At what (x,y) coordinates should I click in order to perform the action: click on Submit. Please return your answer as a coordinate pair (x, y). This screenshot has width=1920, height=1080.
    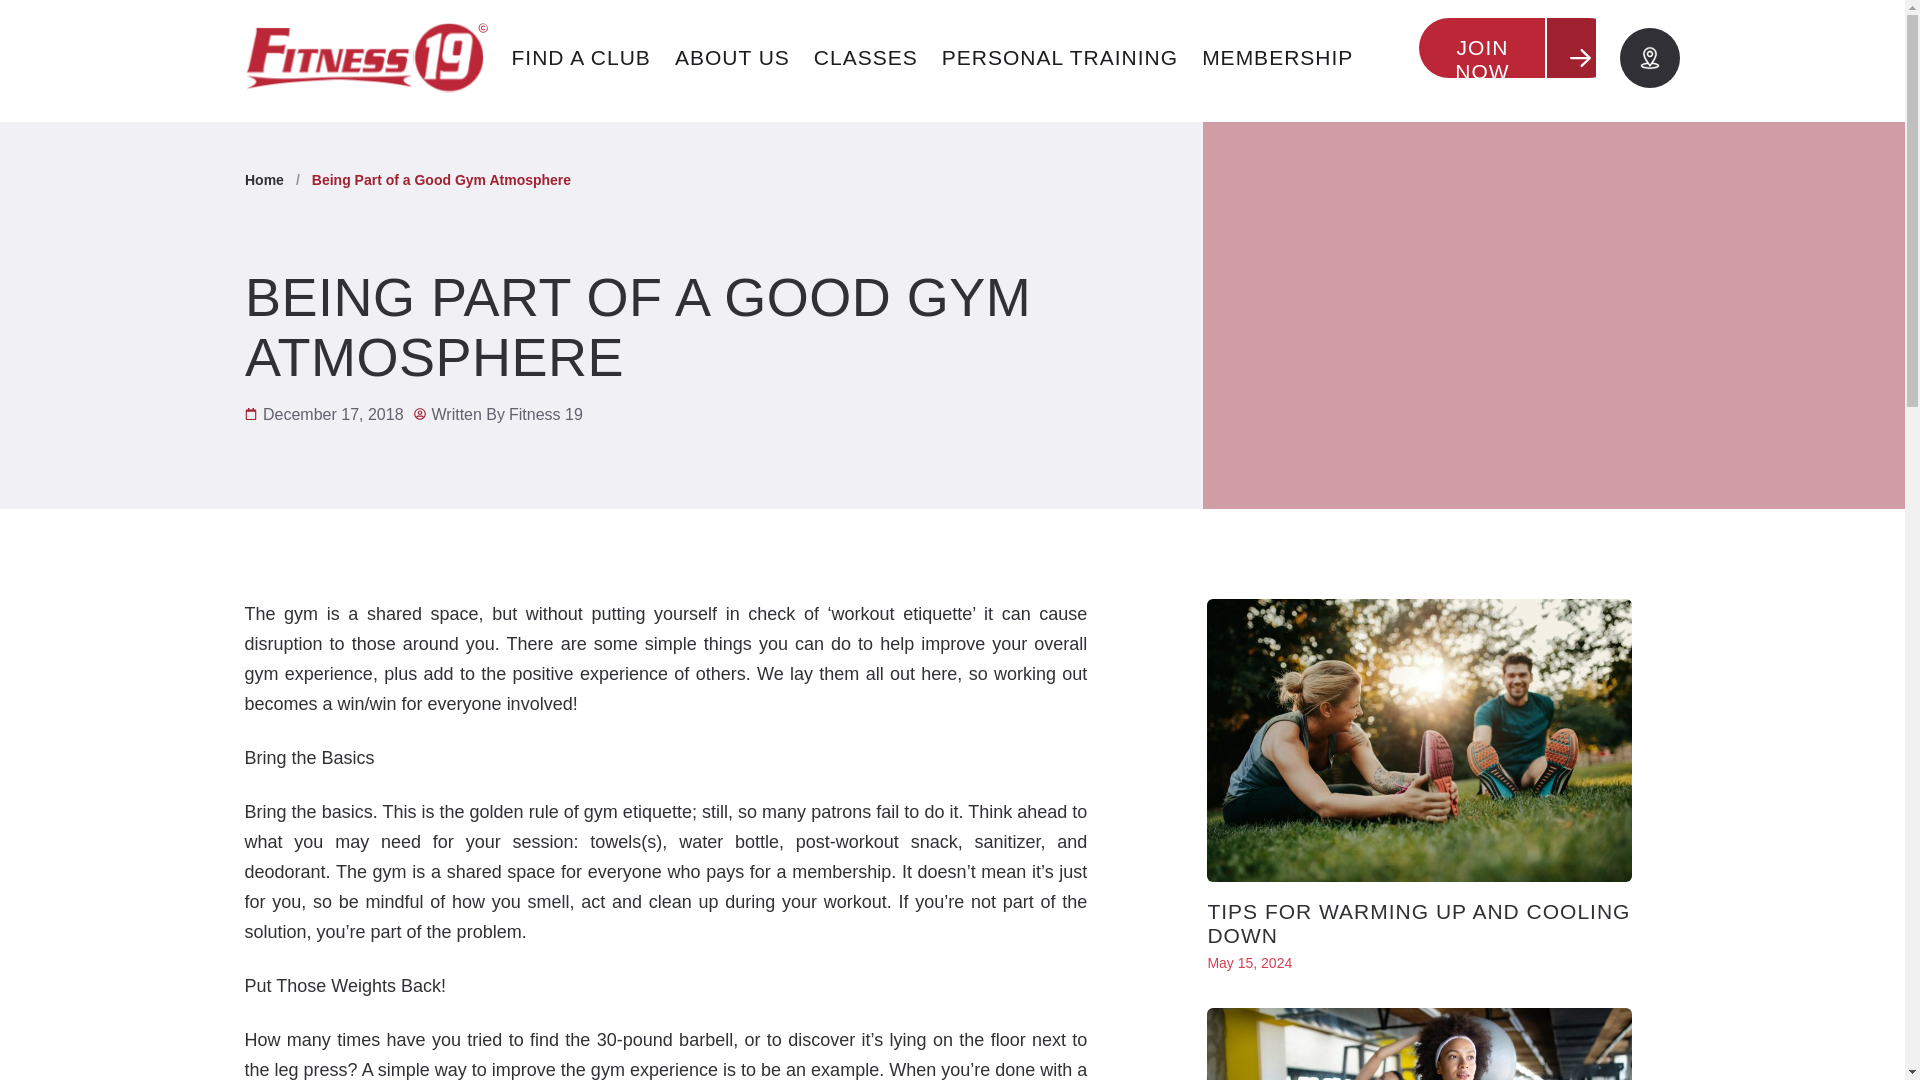
    Looking at the image, I should click on (1237, 826).